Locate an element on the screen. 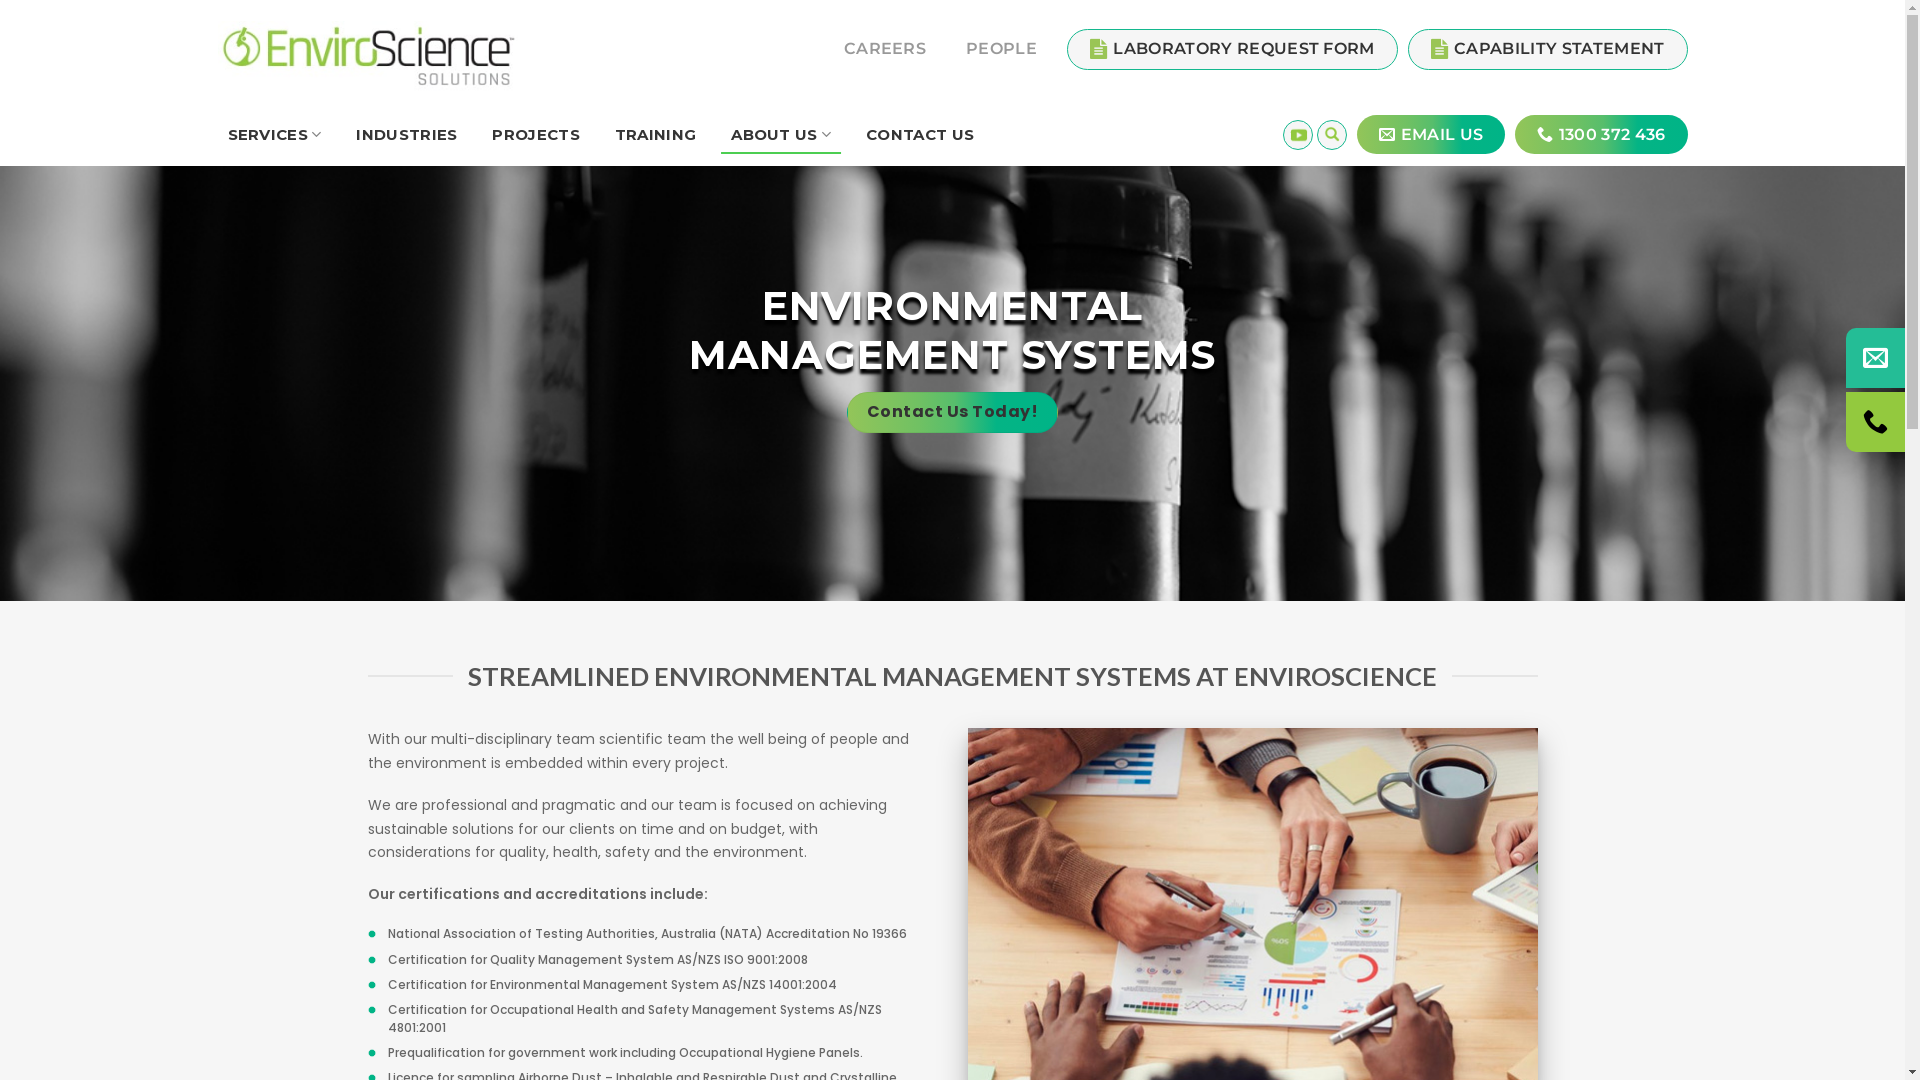 Image resolution: width=1920 pixels, height=1080 pixels. PROJECTS is located at coordinates (536, 134).